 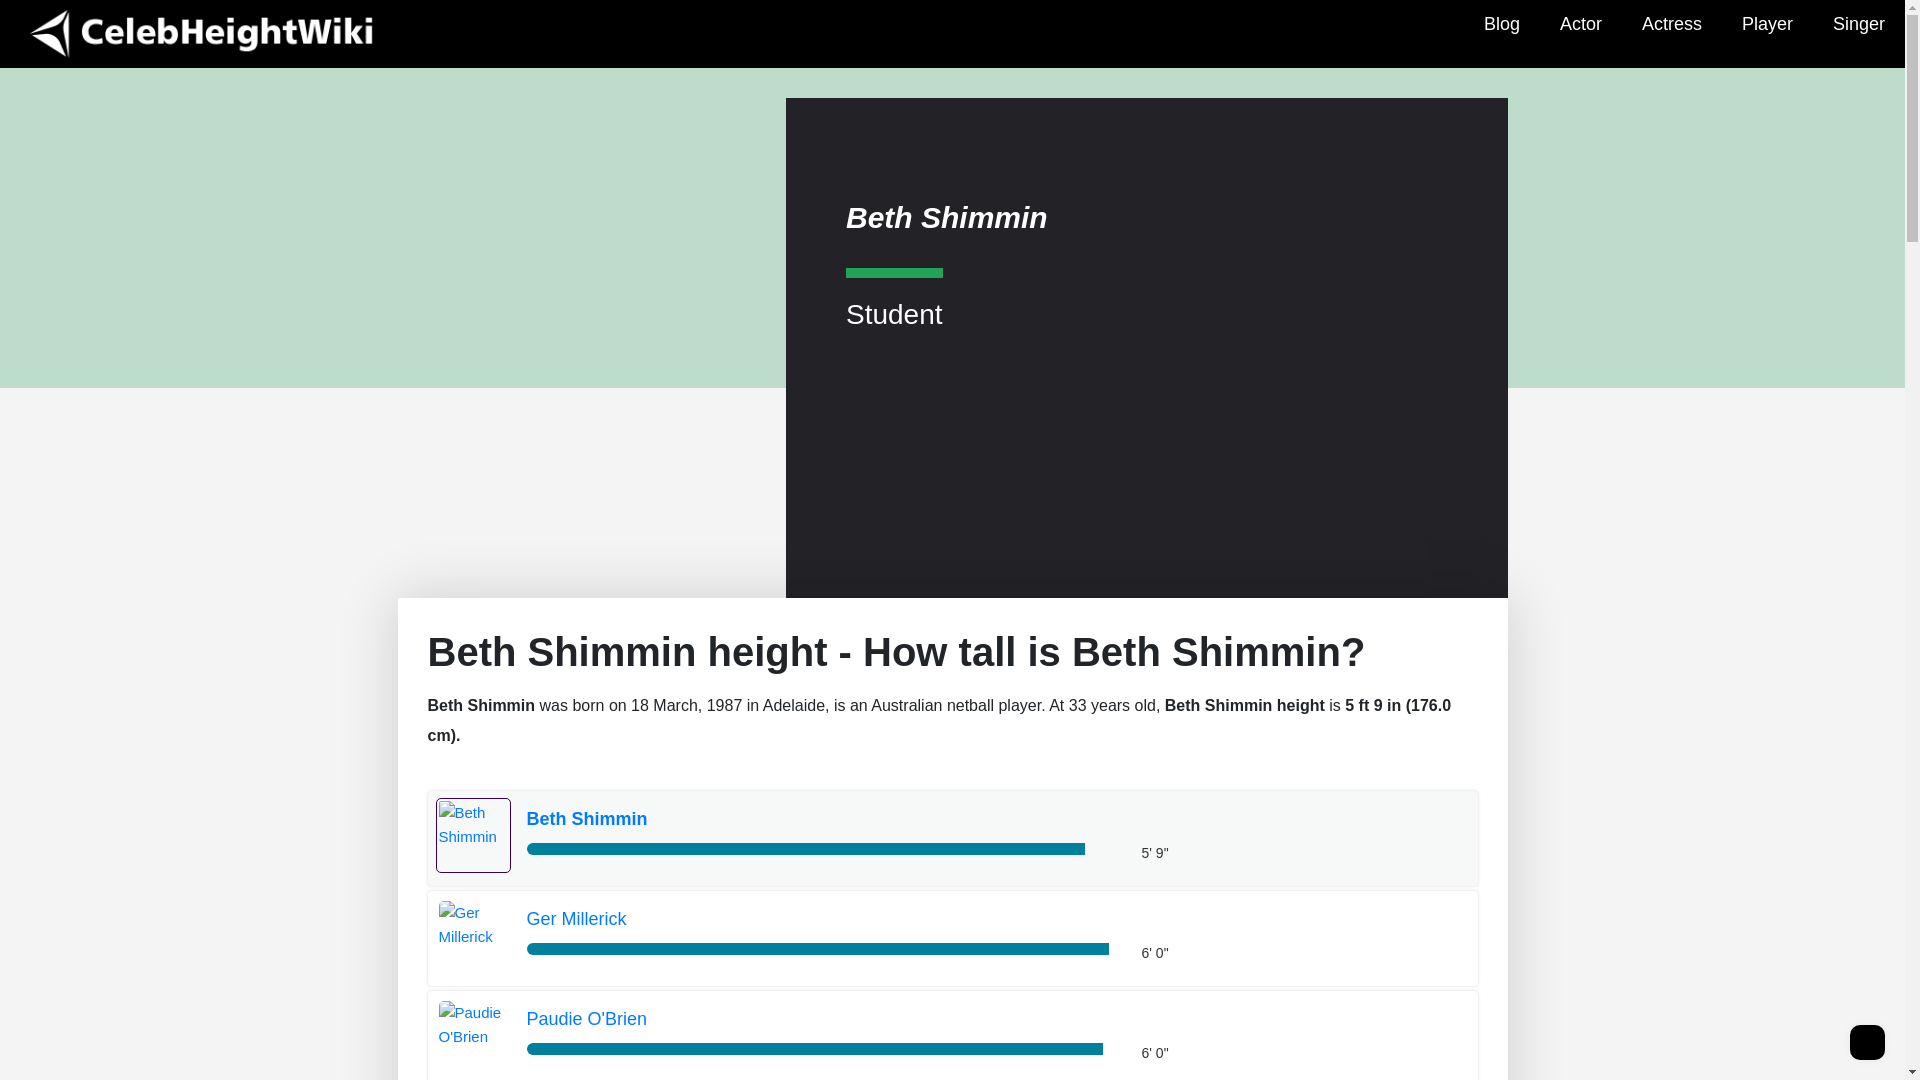 What do you see at coordinates (1672, 24) in the screenshot?
I see `Actress` at bounding box center [1672, 24].